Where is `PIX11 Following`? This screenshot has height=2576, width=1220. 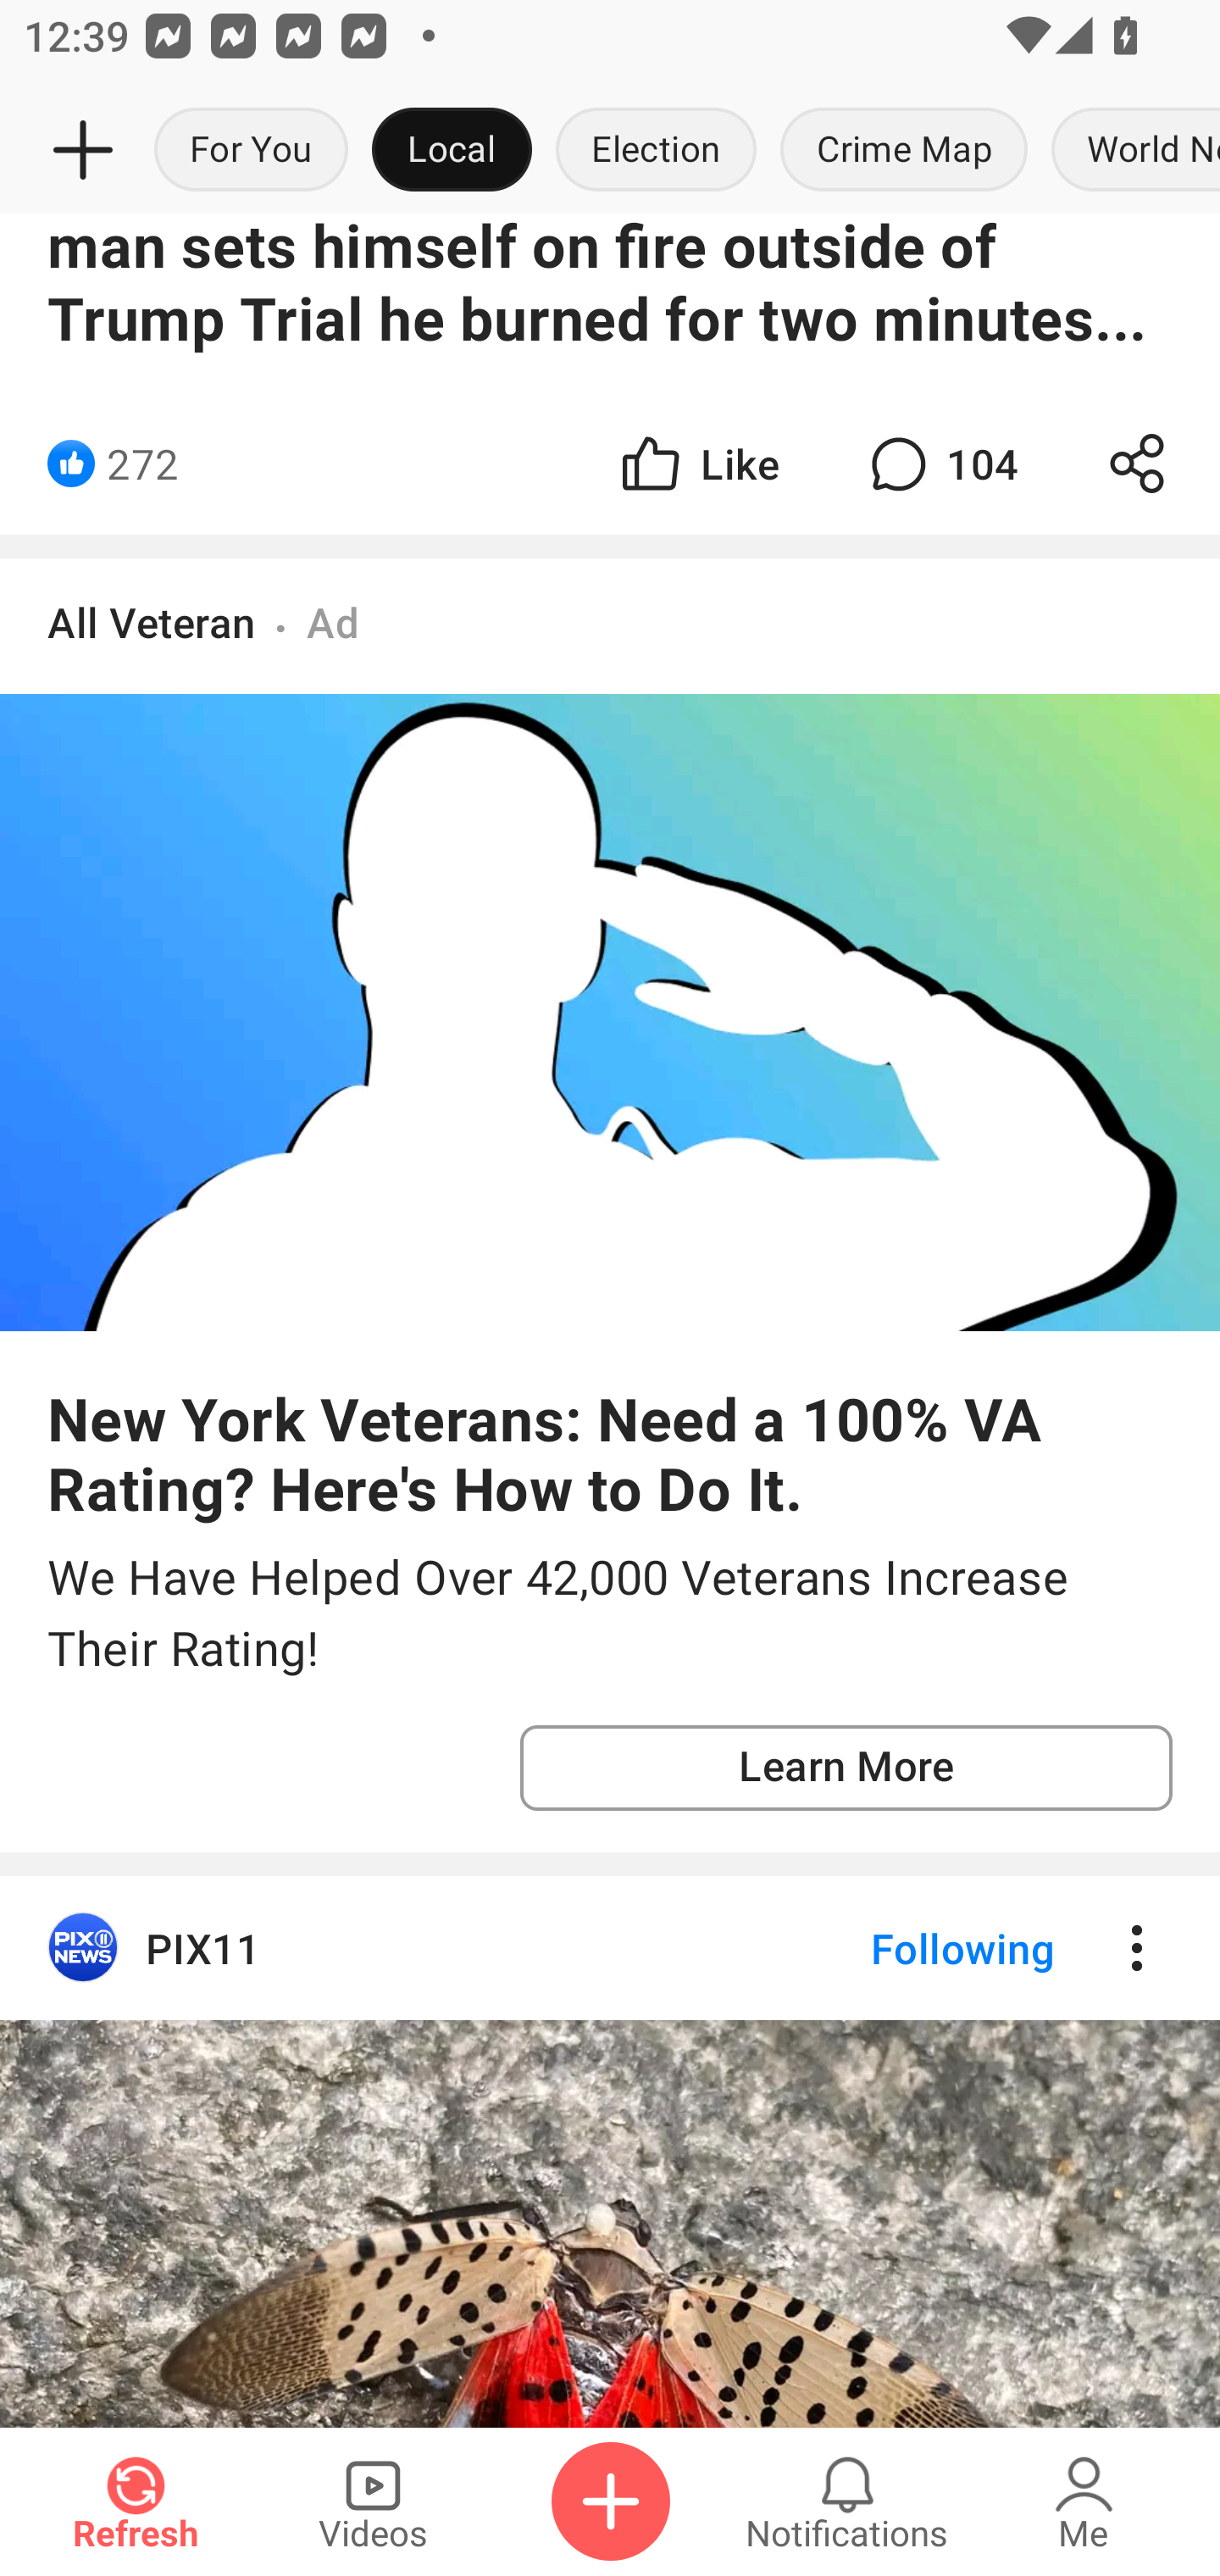 PIX11 Following is located at coordinates (610, 1947).